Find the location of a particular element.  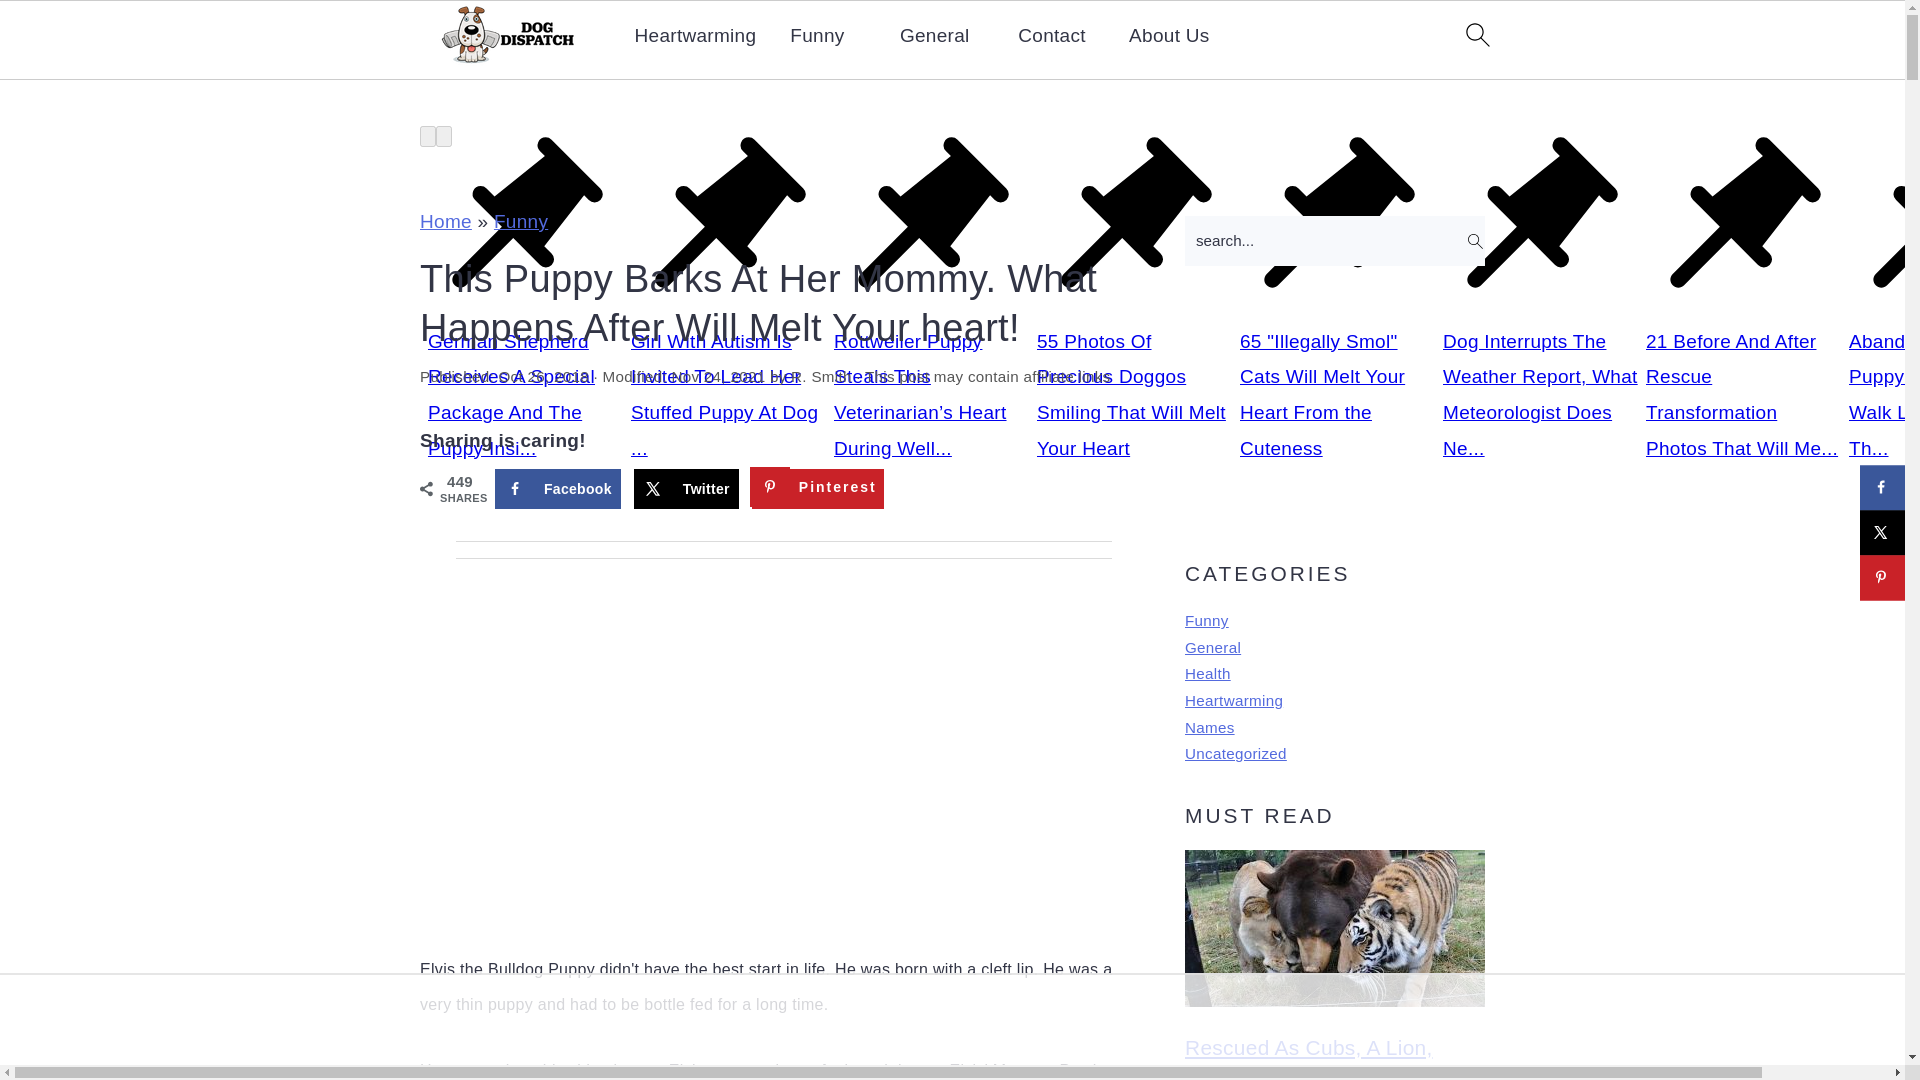

search icon is located at coordinates (1476, 34).